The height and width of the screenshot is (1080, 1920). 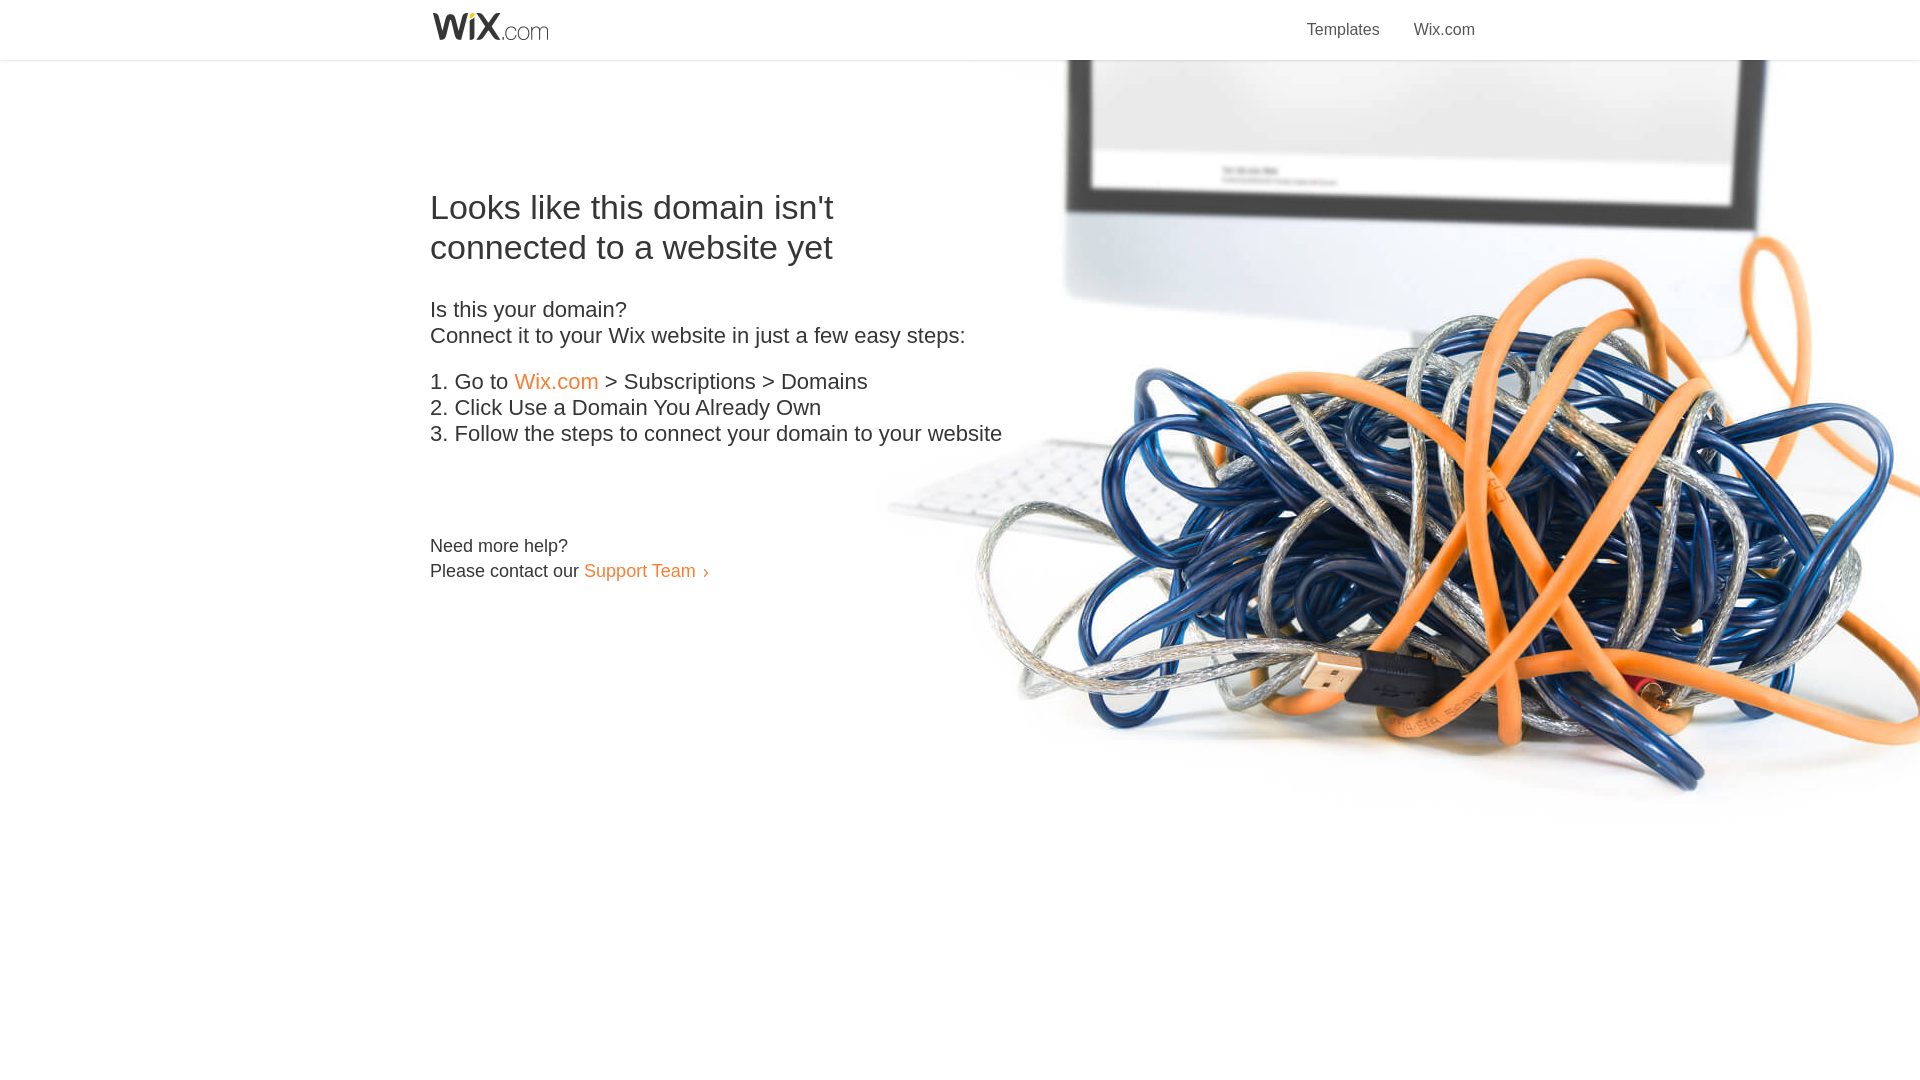 What do you see at coordinates (556, 382) in the screenshot?
I see `Wix.com` at bounding box center [556, 382].